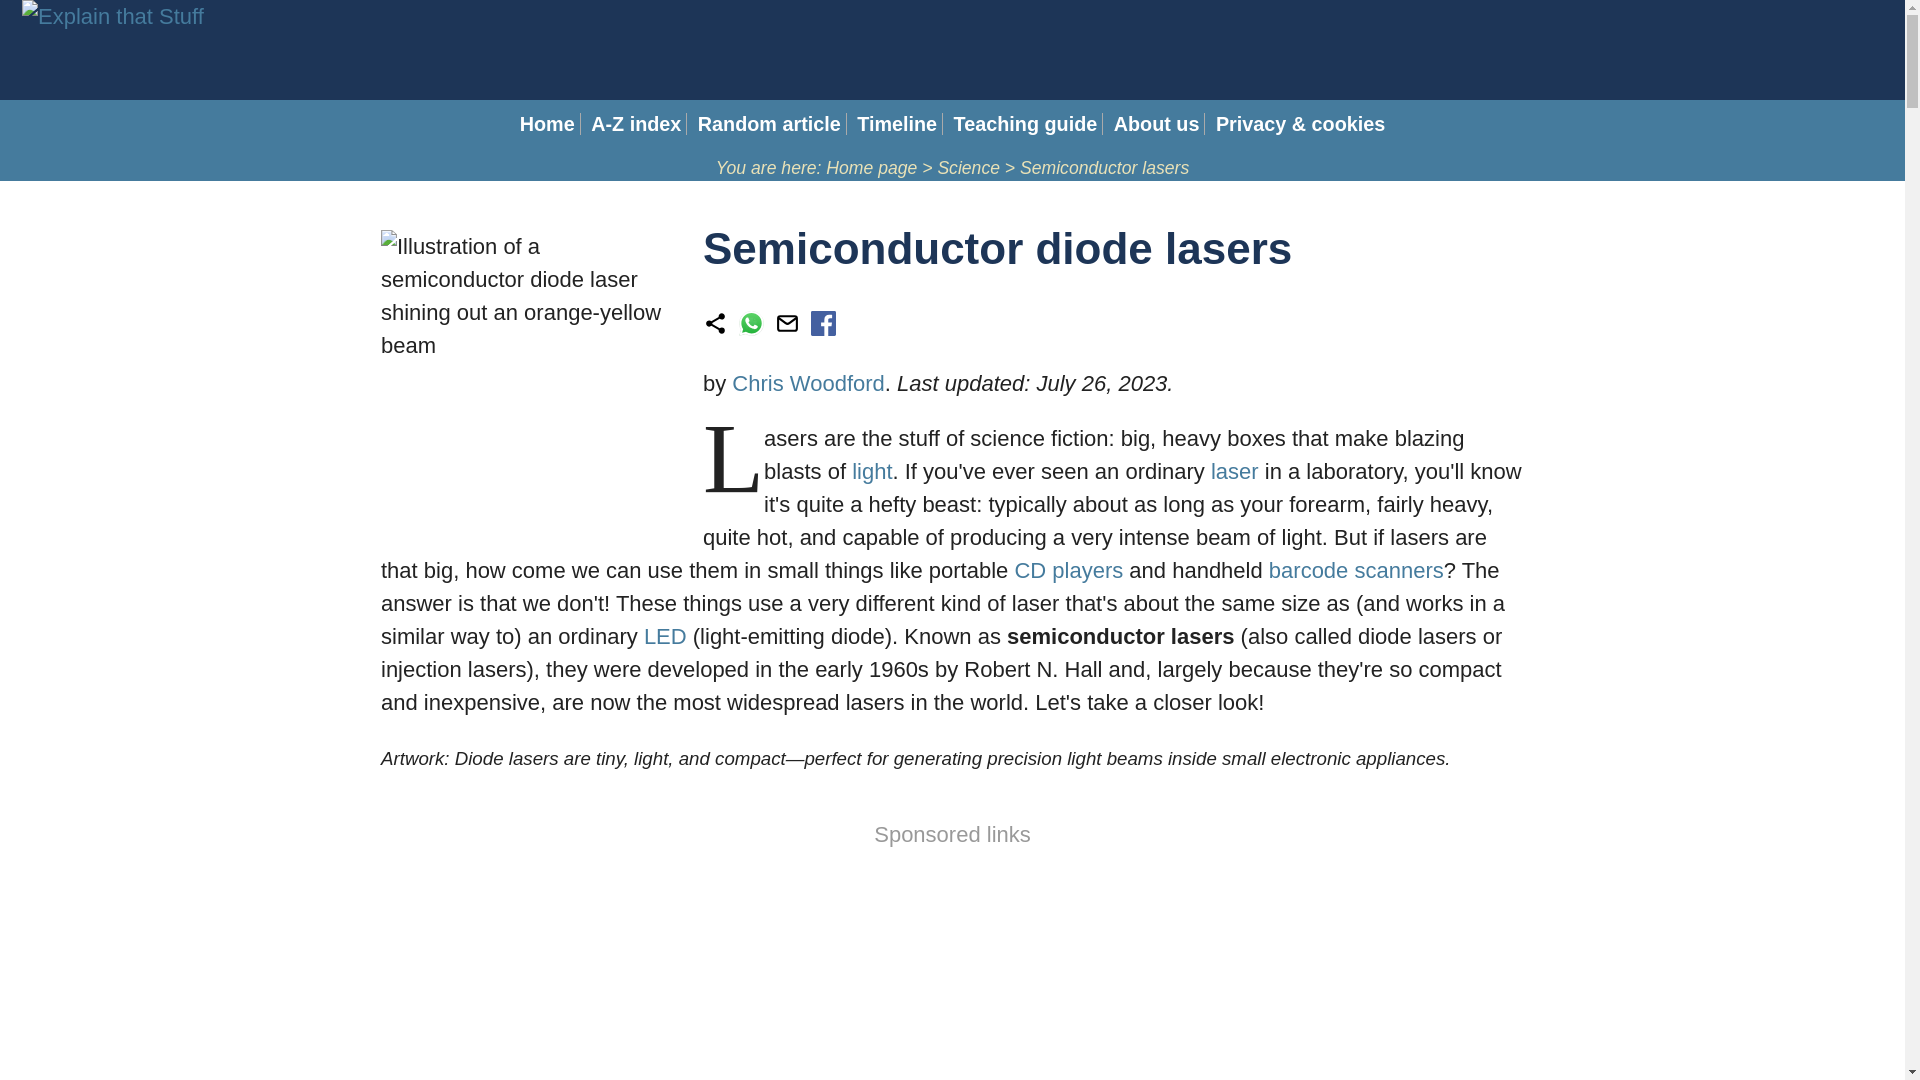 This screenshot has height=1080, width=1920. I want to click on Share this on WhatsApp, so click(752, 328).